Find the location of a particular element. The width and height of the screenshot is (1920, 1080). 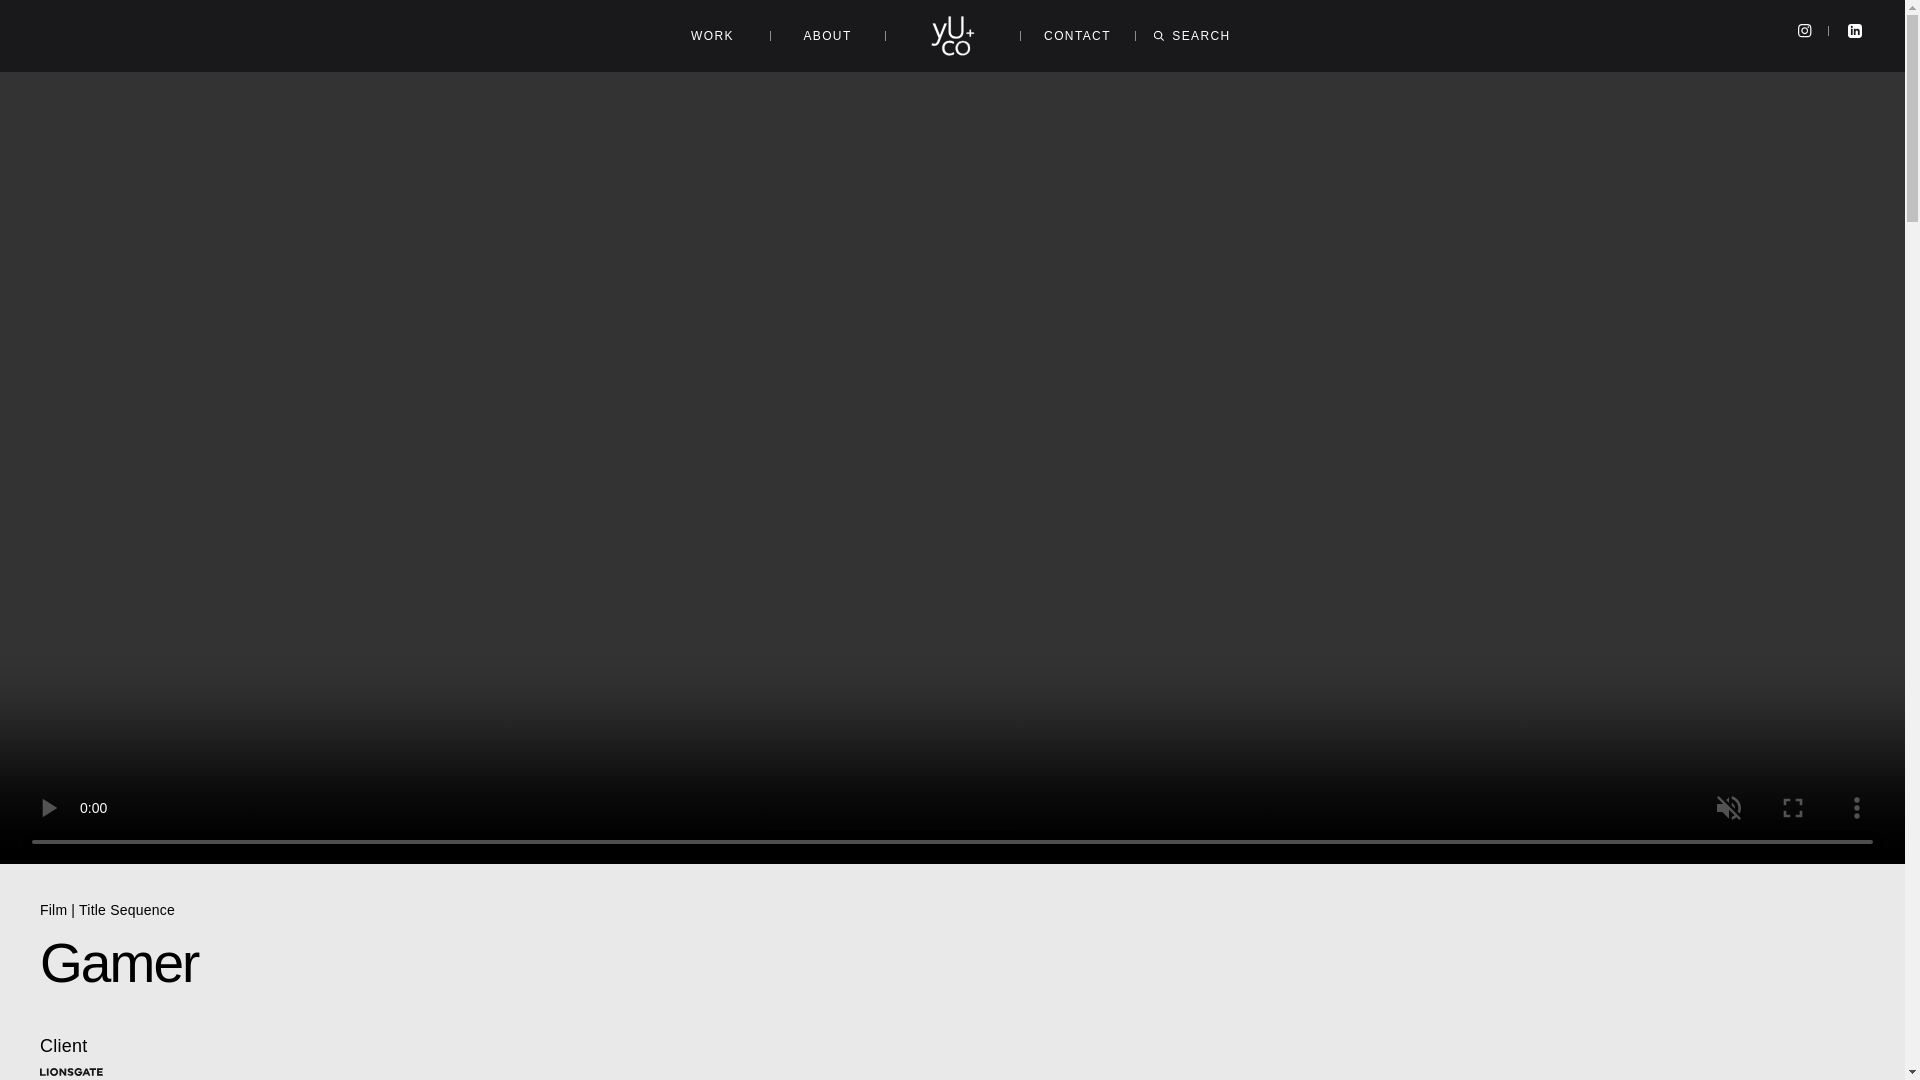

SEARCH is located at coordinates (1192, 36).